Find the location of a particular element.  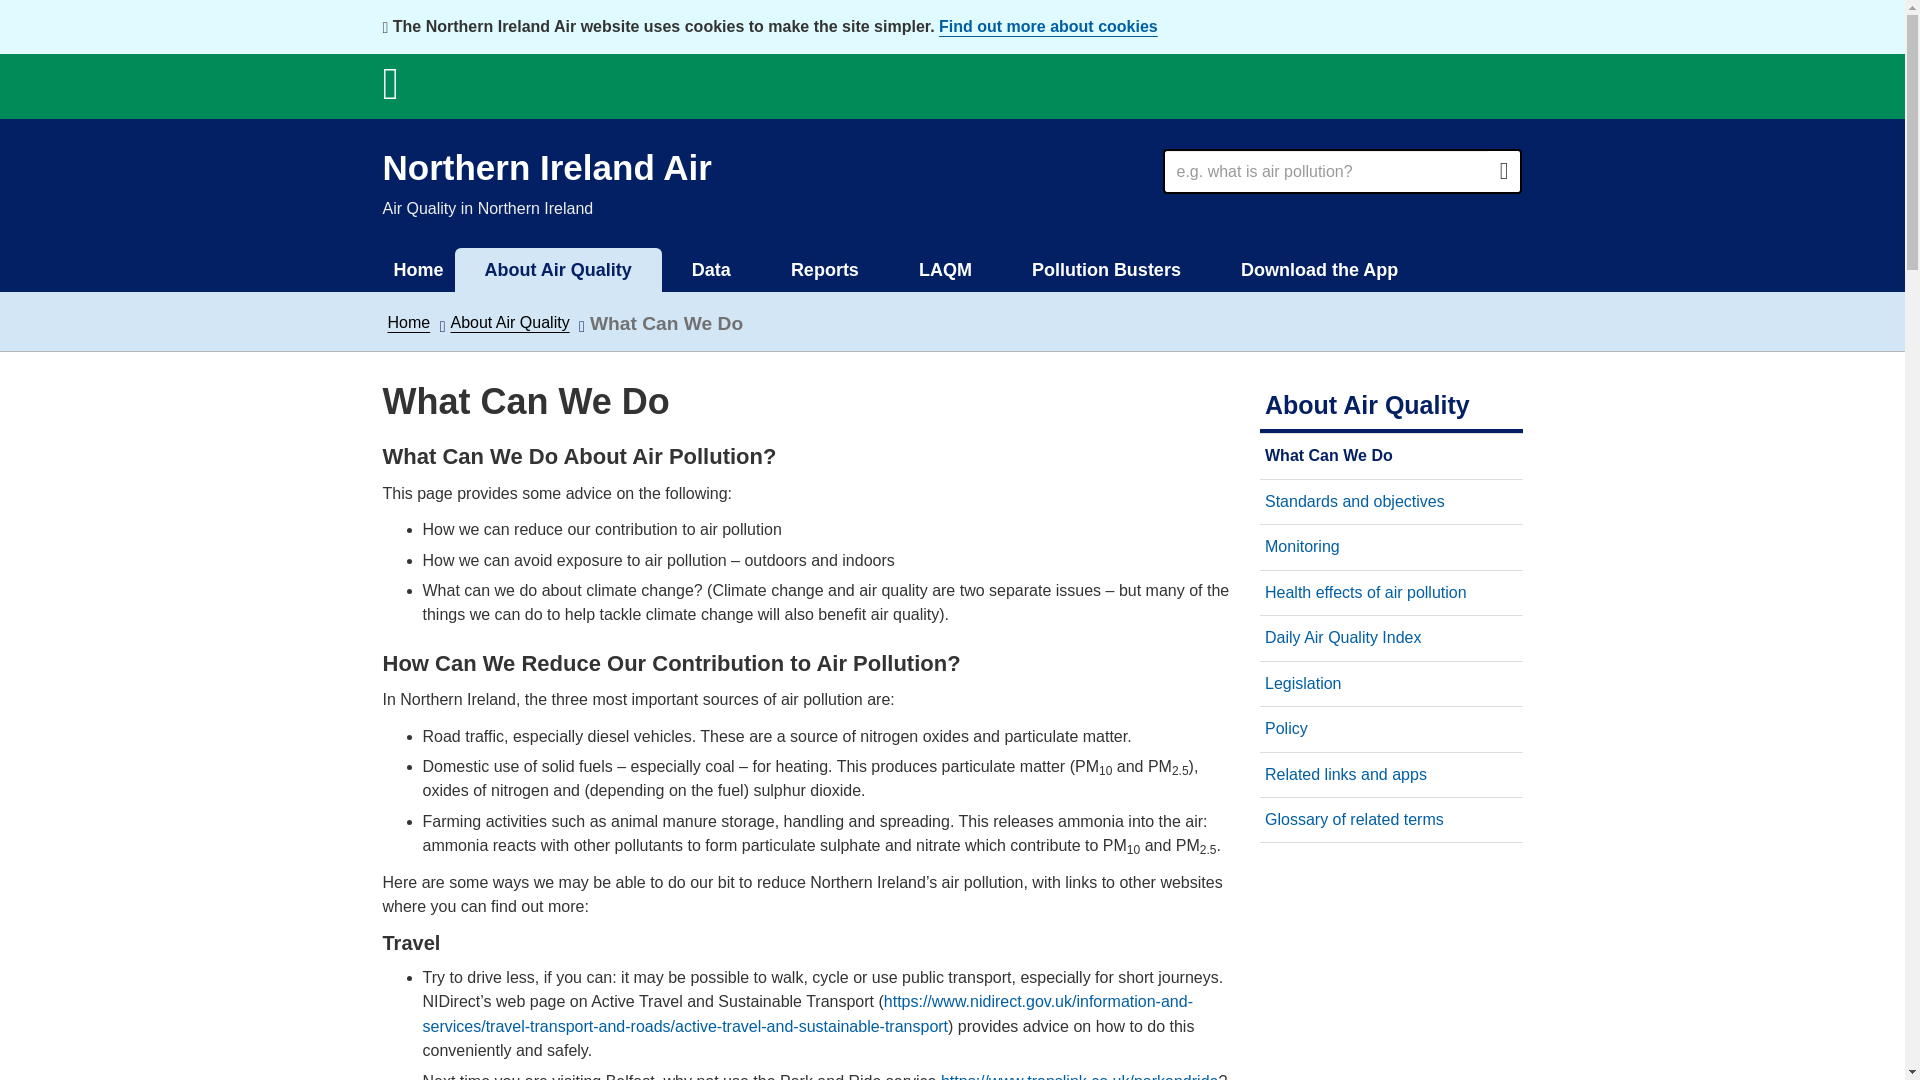

Find out more about cookies is located at coordinates (1048, 26).